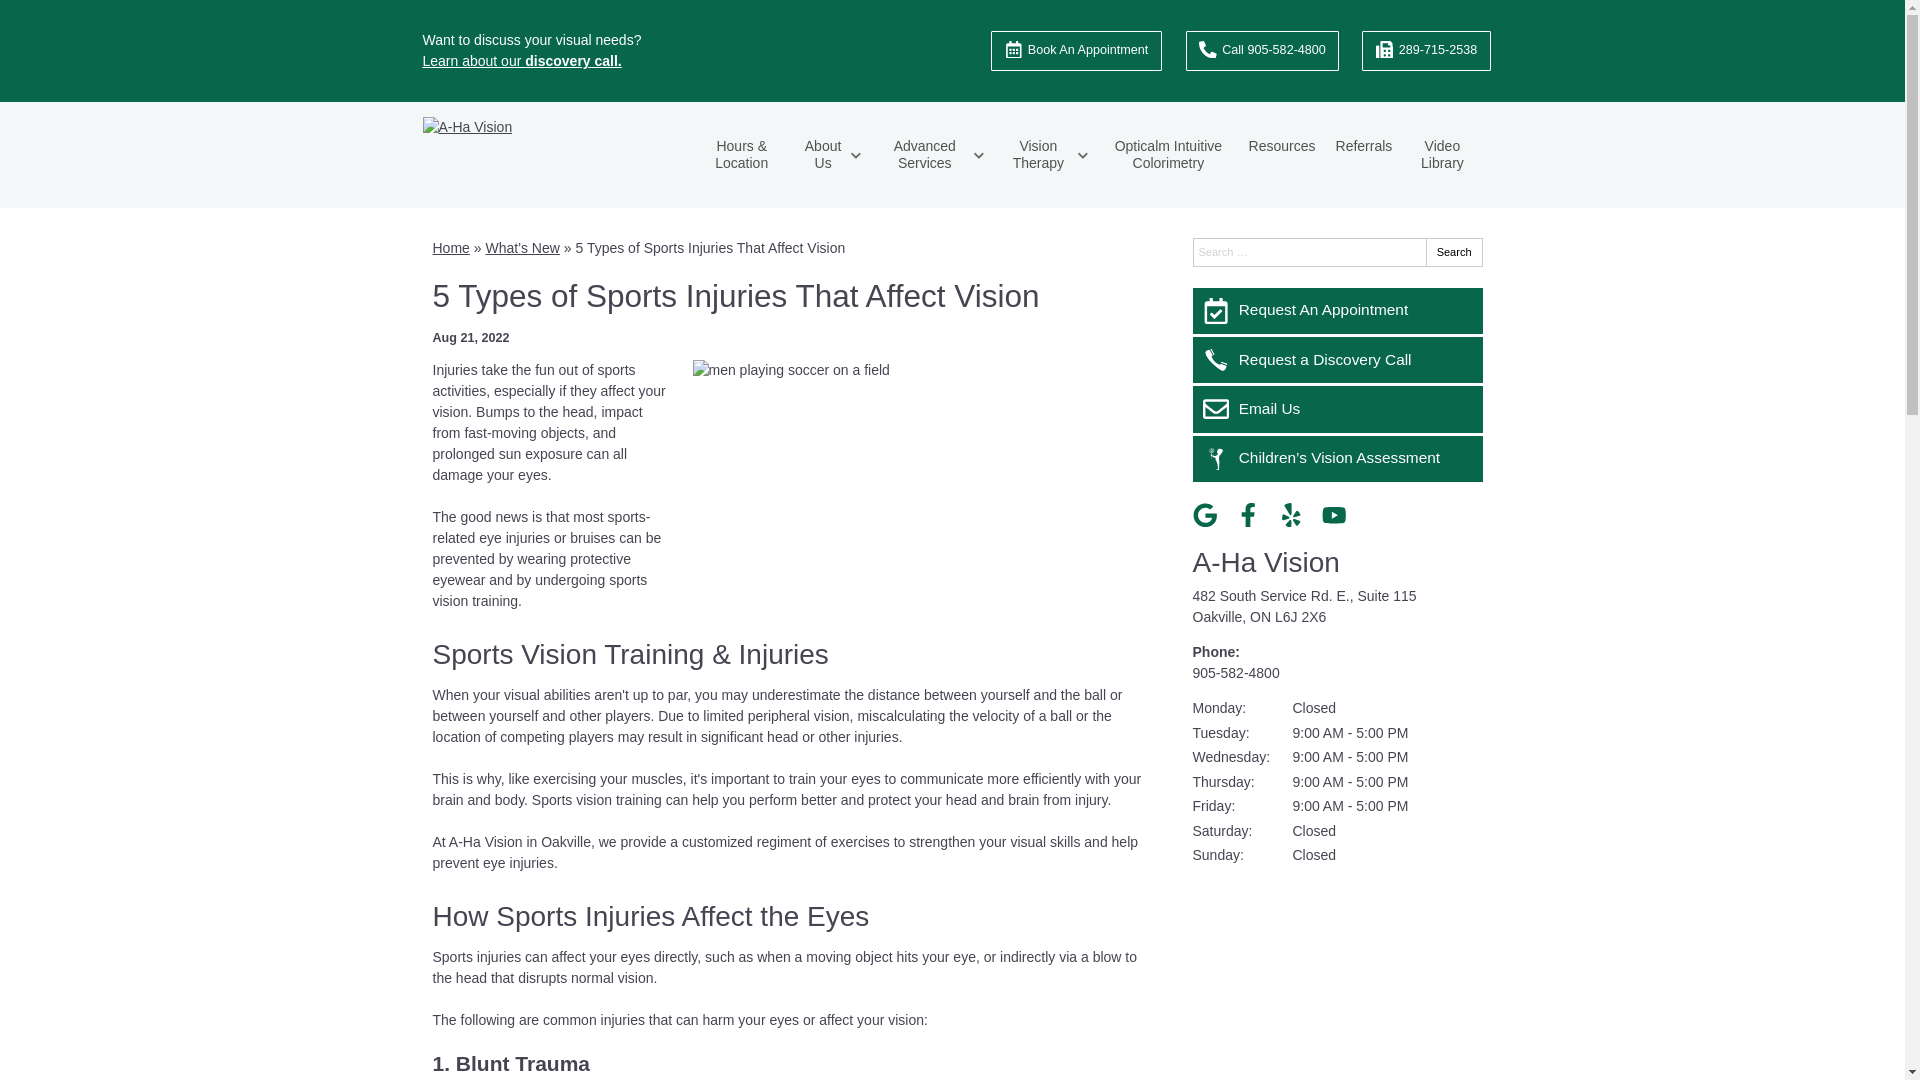 The height and width of the screenshot is (1080, 1920). Describe the element at coordinates (450, 248) in the screenshot. I see `Home` at that location.